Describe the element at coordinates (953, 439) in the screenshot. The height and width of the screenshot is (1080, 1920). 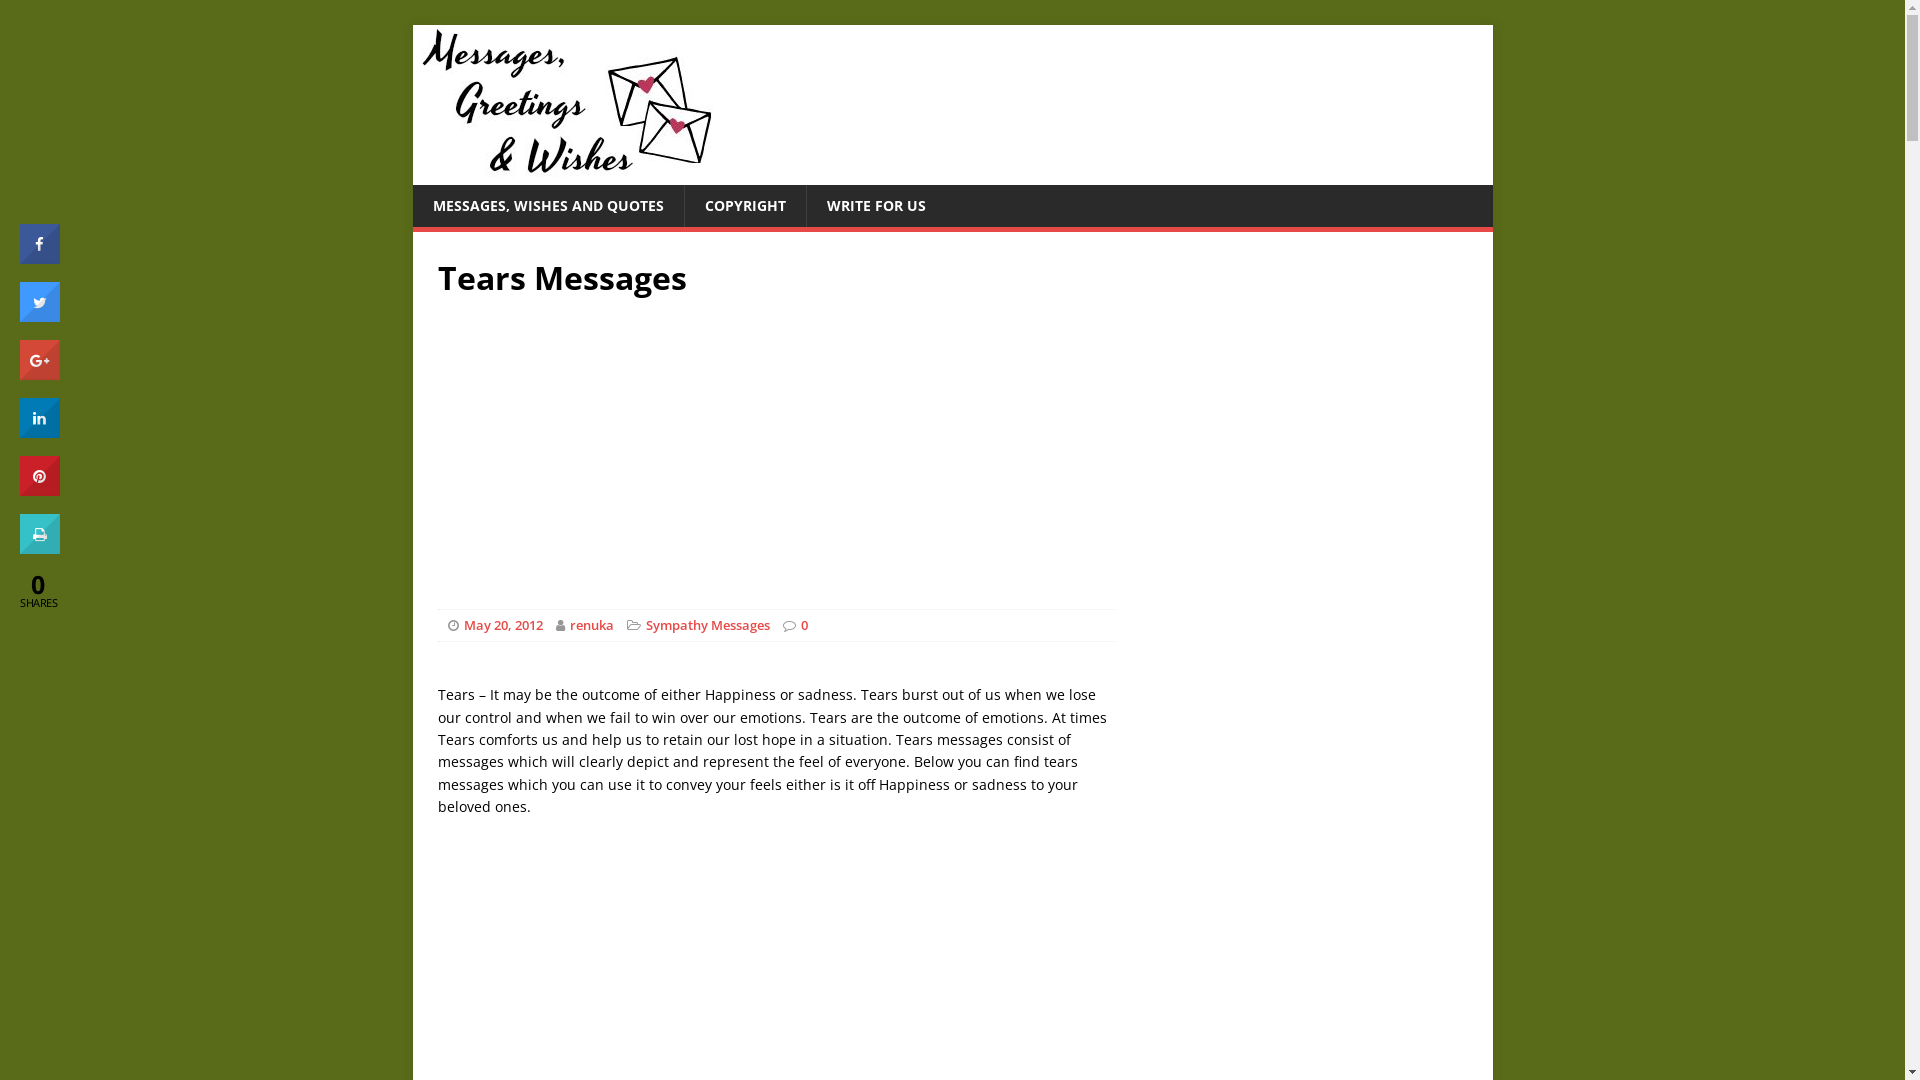
I see `Advertisement` at that location.